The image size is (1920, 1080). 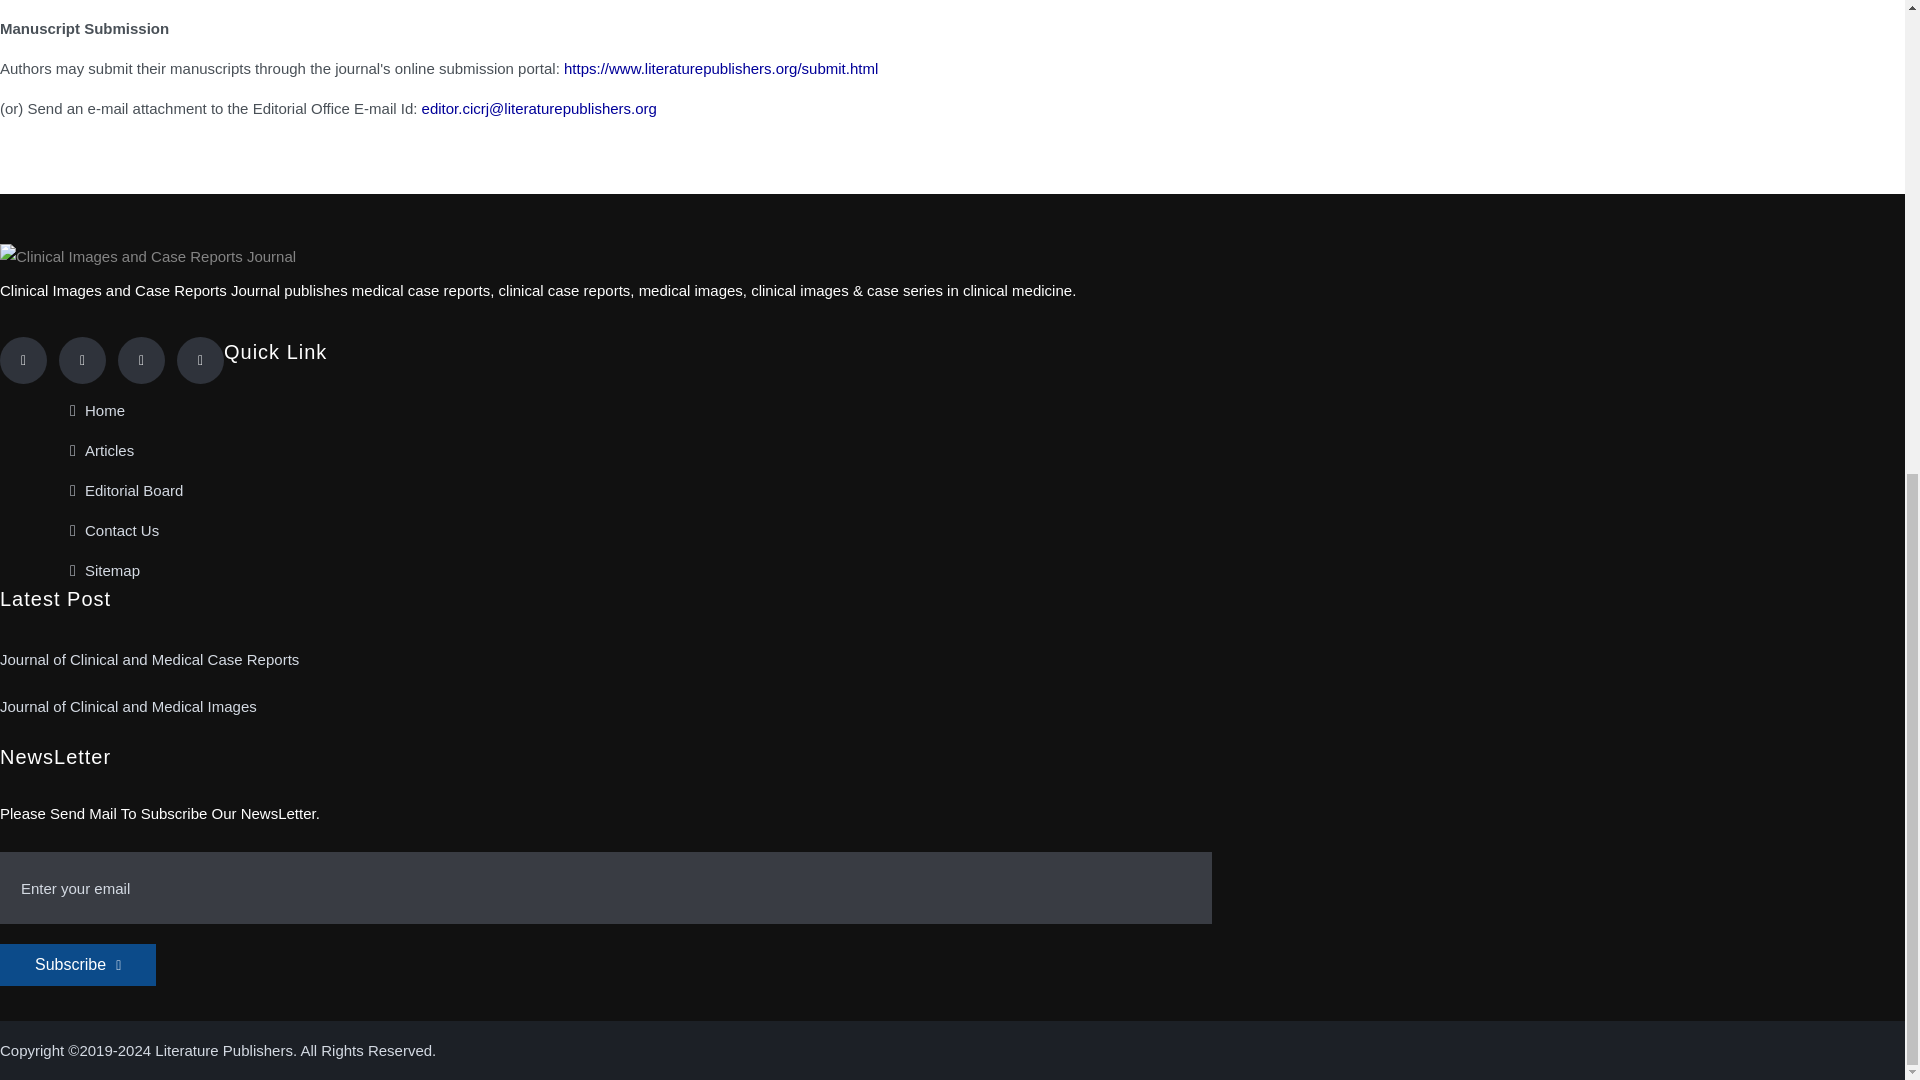 What do you see at coordinates (78, 964) in the screenshot?
I see `Subscribe` at bounding box center [78, 964].